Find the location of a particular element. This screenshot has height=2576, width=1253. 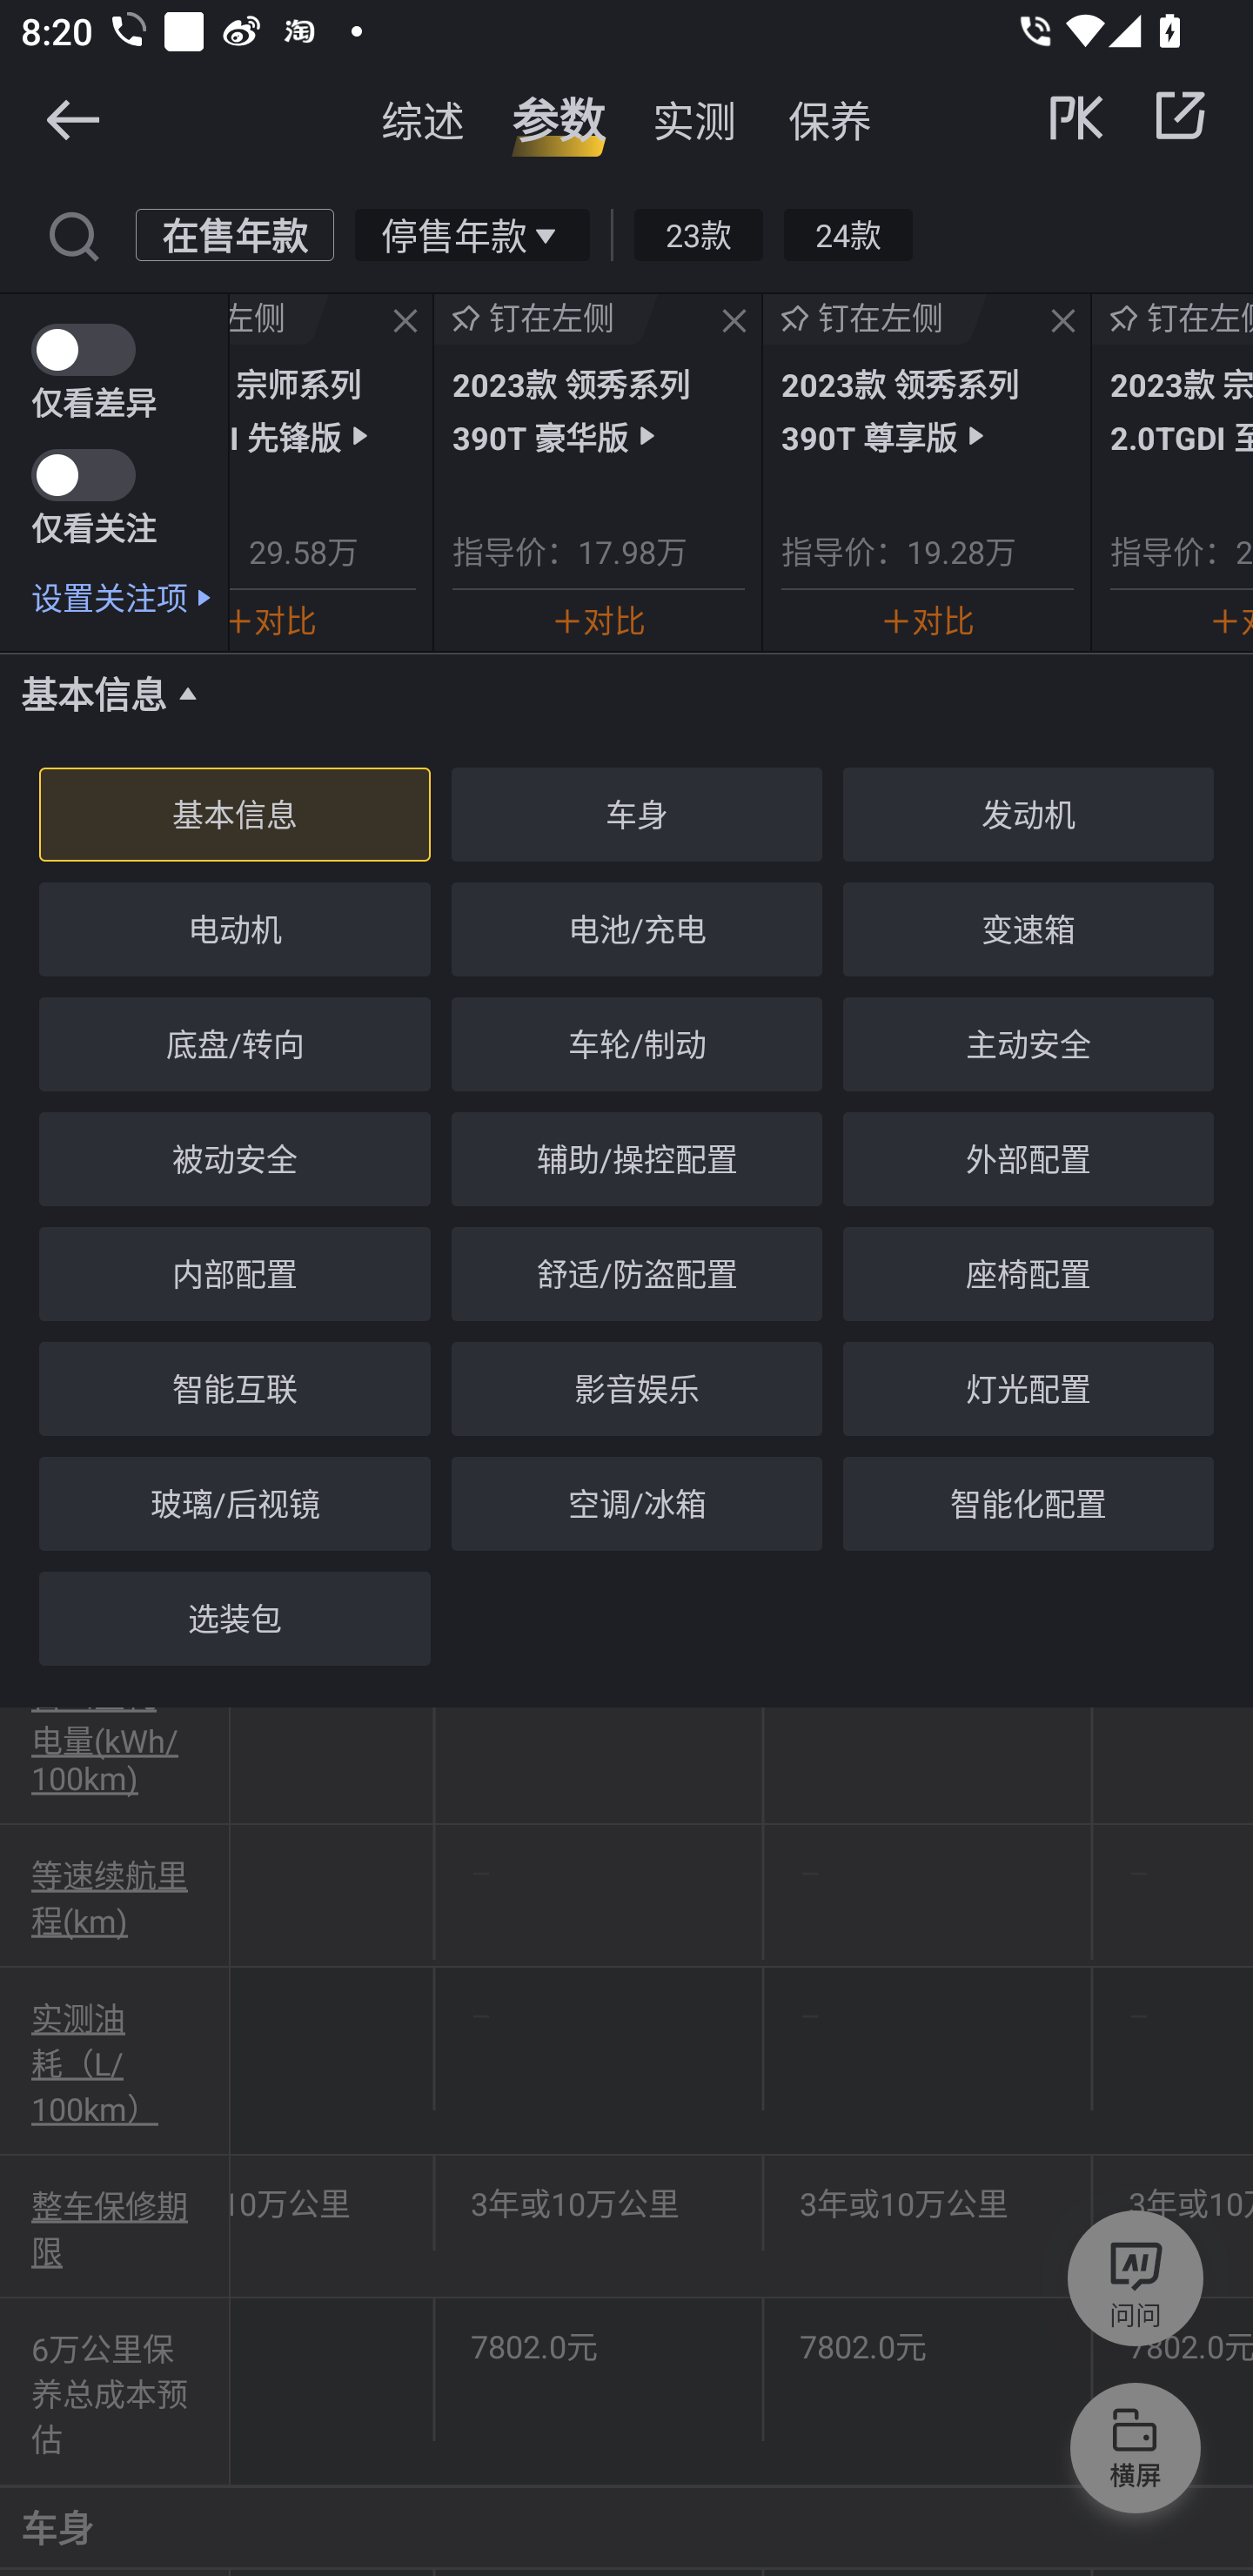

灯光配置 is located at coordinates (1029, 1388).